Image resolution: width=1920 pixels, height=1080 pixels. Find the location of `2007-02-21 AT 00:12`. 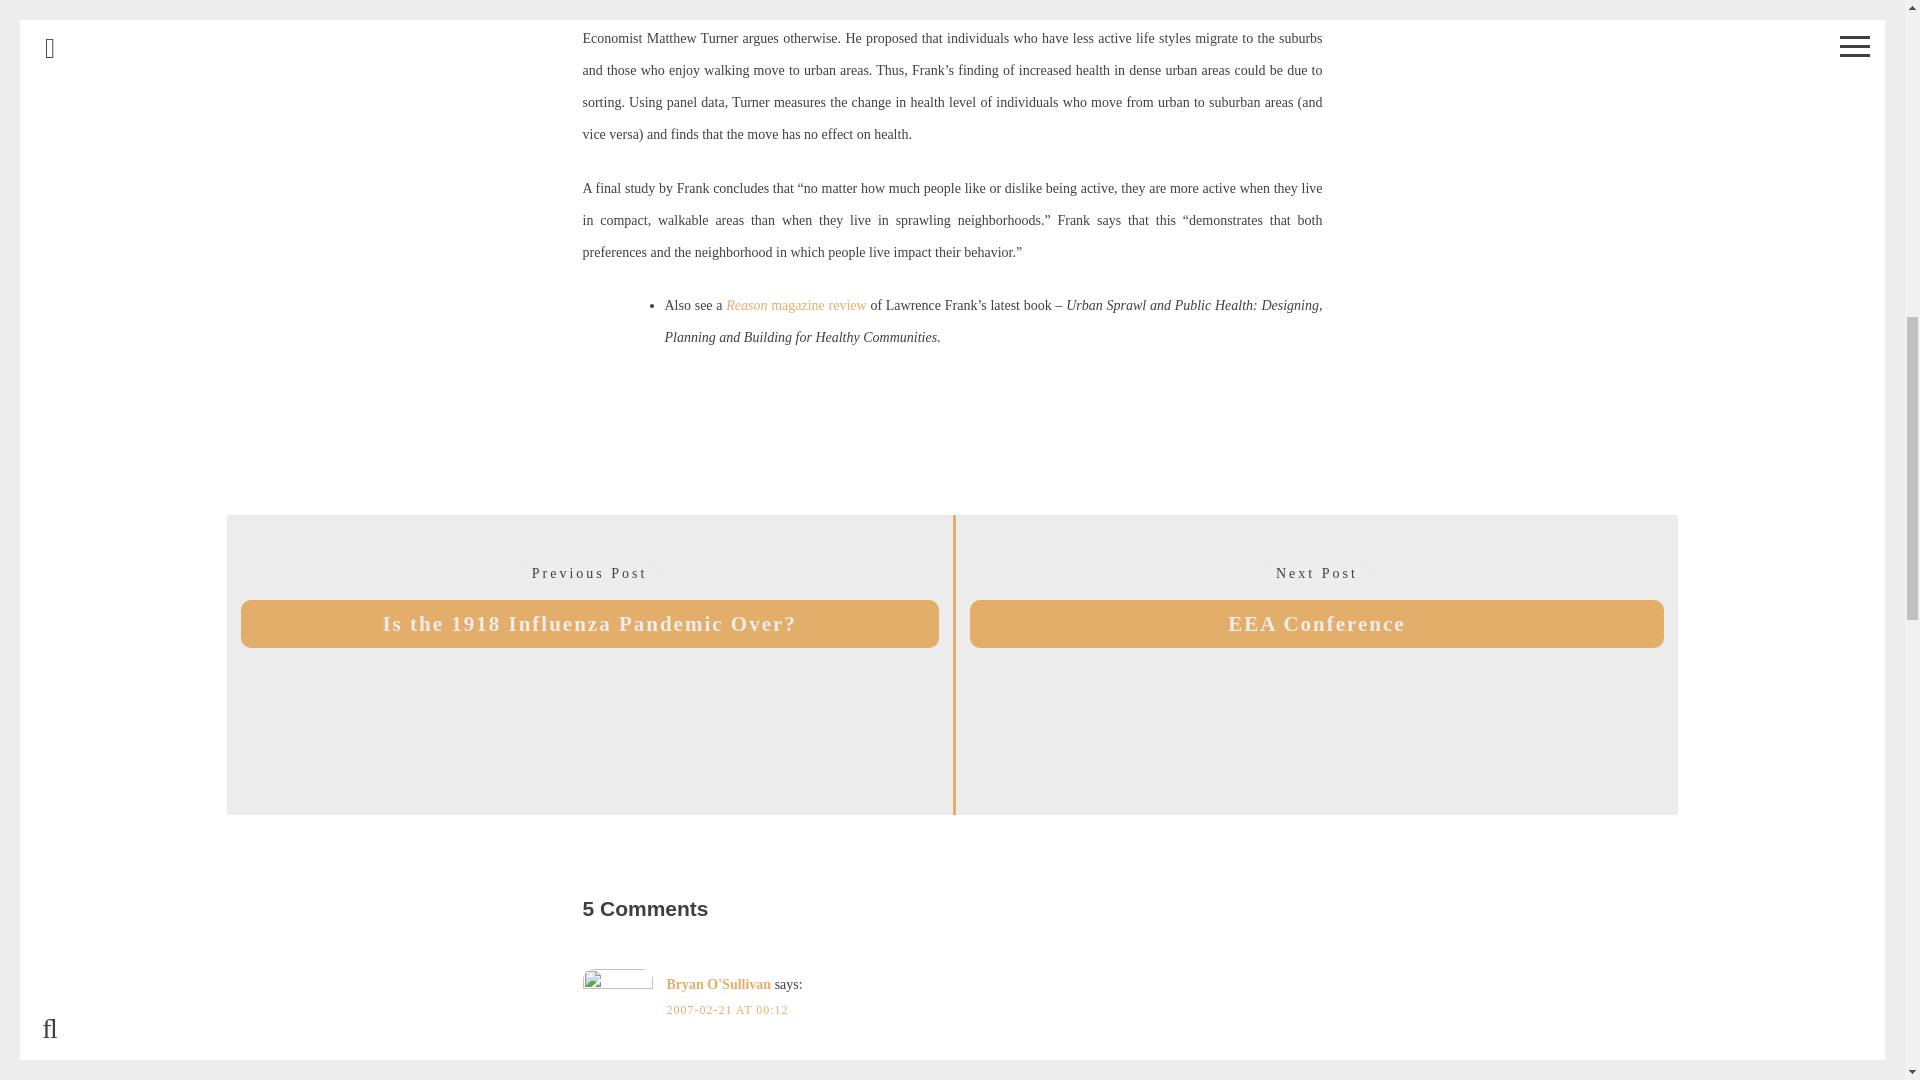

2007-02-21 AT 00:12 is located at coordinates (795, 306).